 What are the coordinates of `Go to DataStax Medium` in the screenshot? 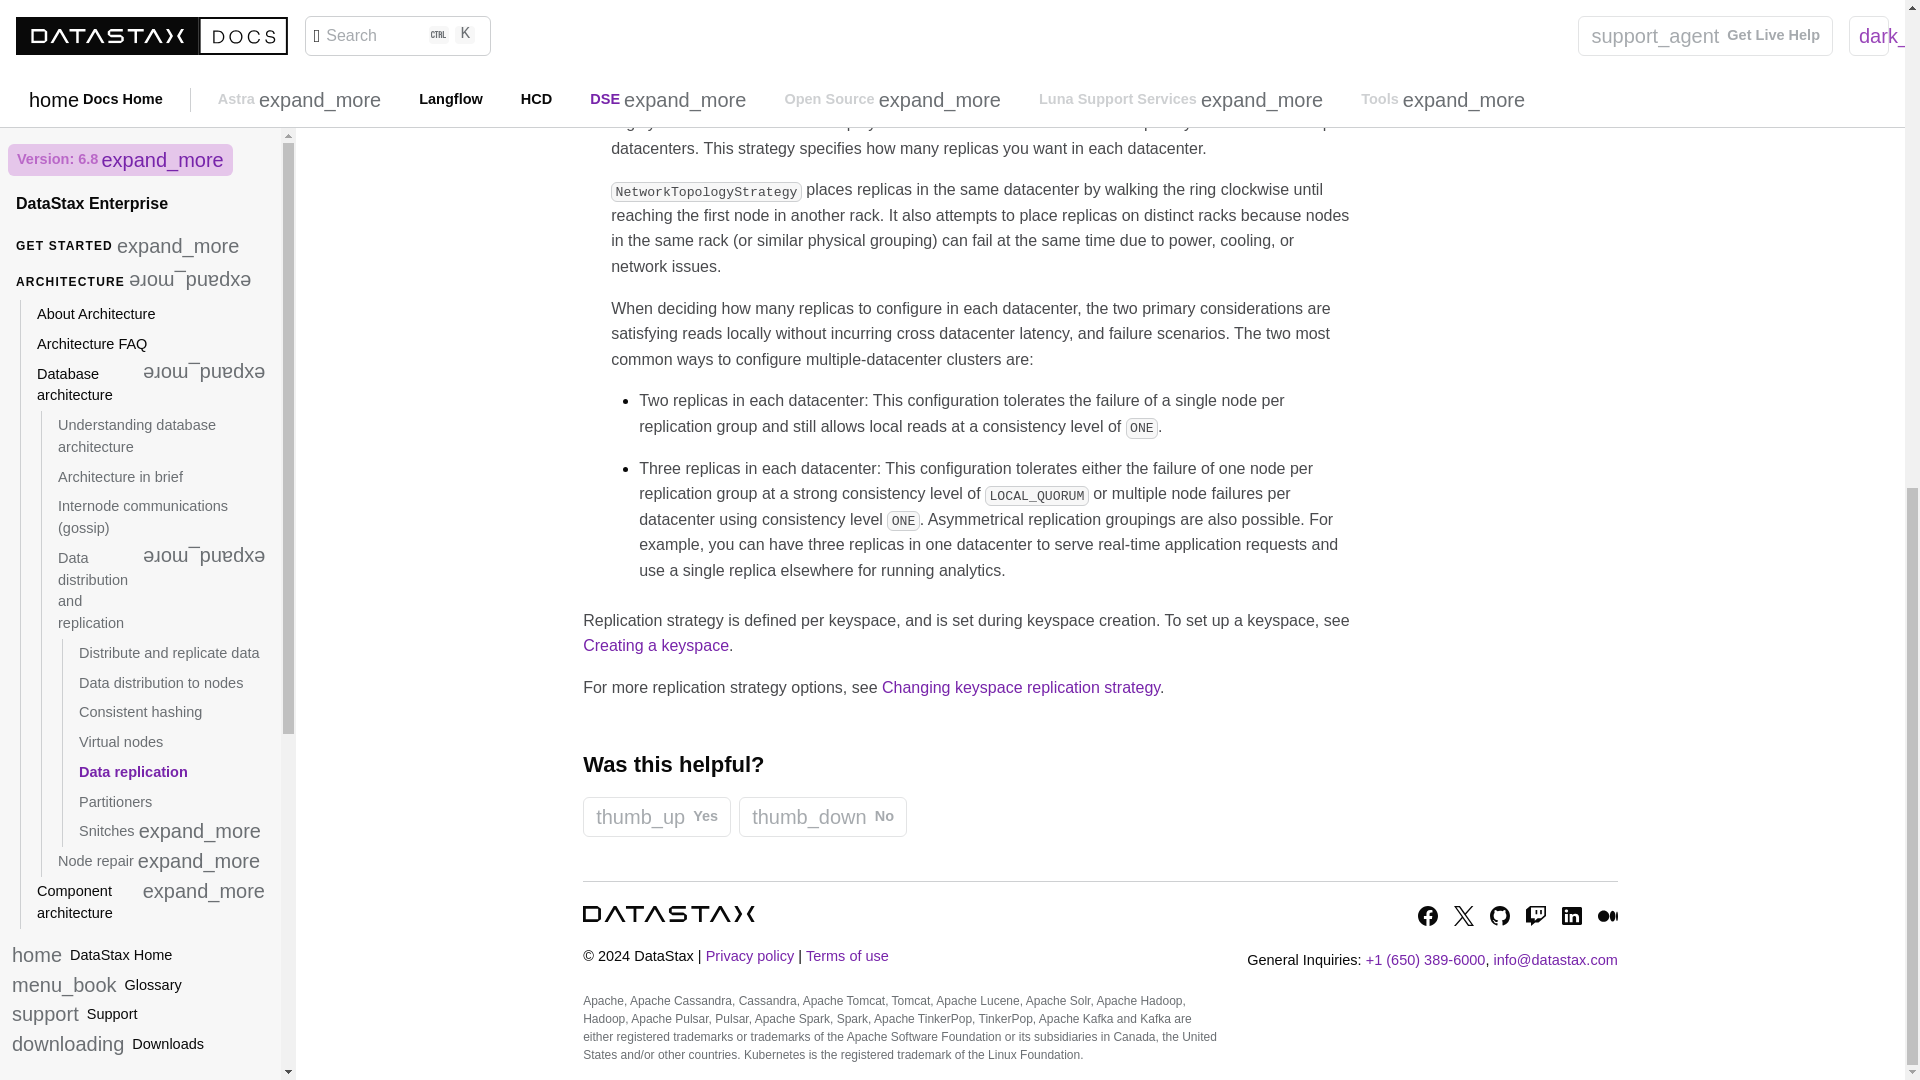 It's located at (1608, 916).